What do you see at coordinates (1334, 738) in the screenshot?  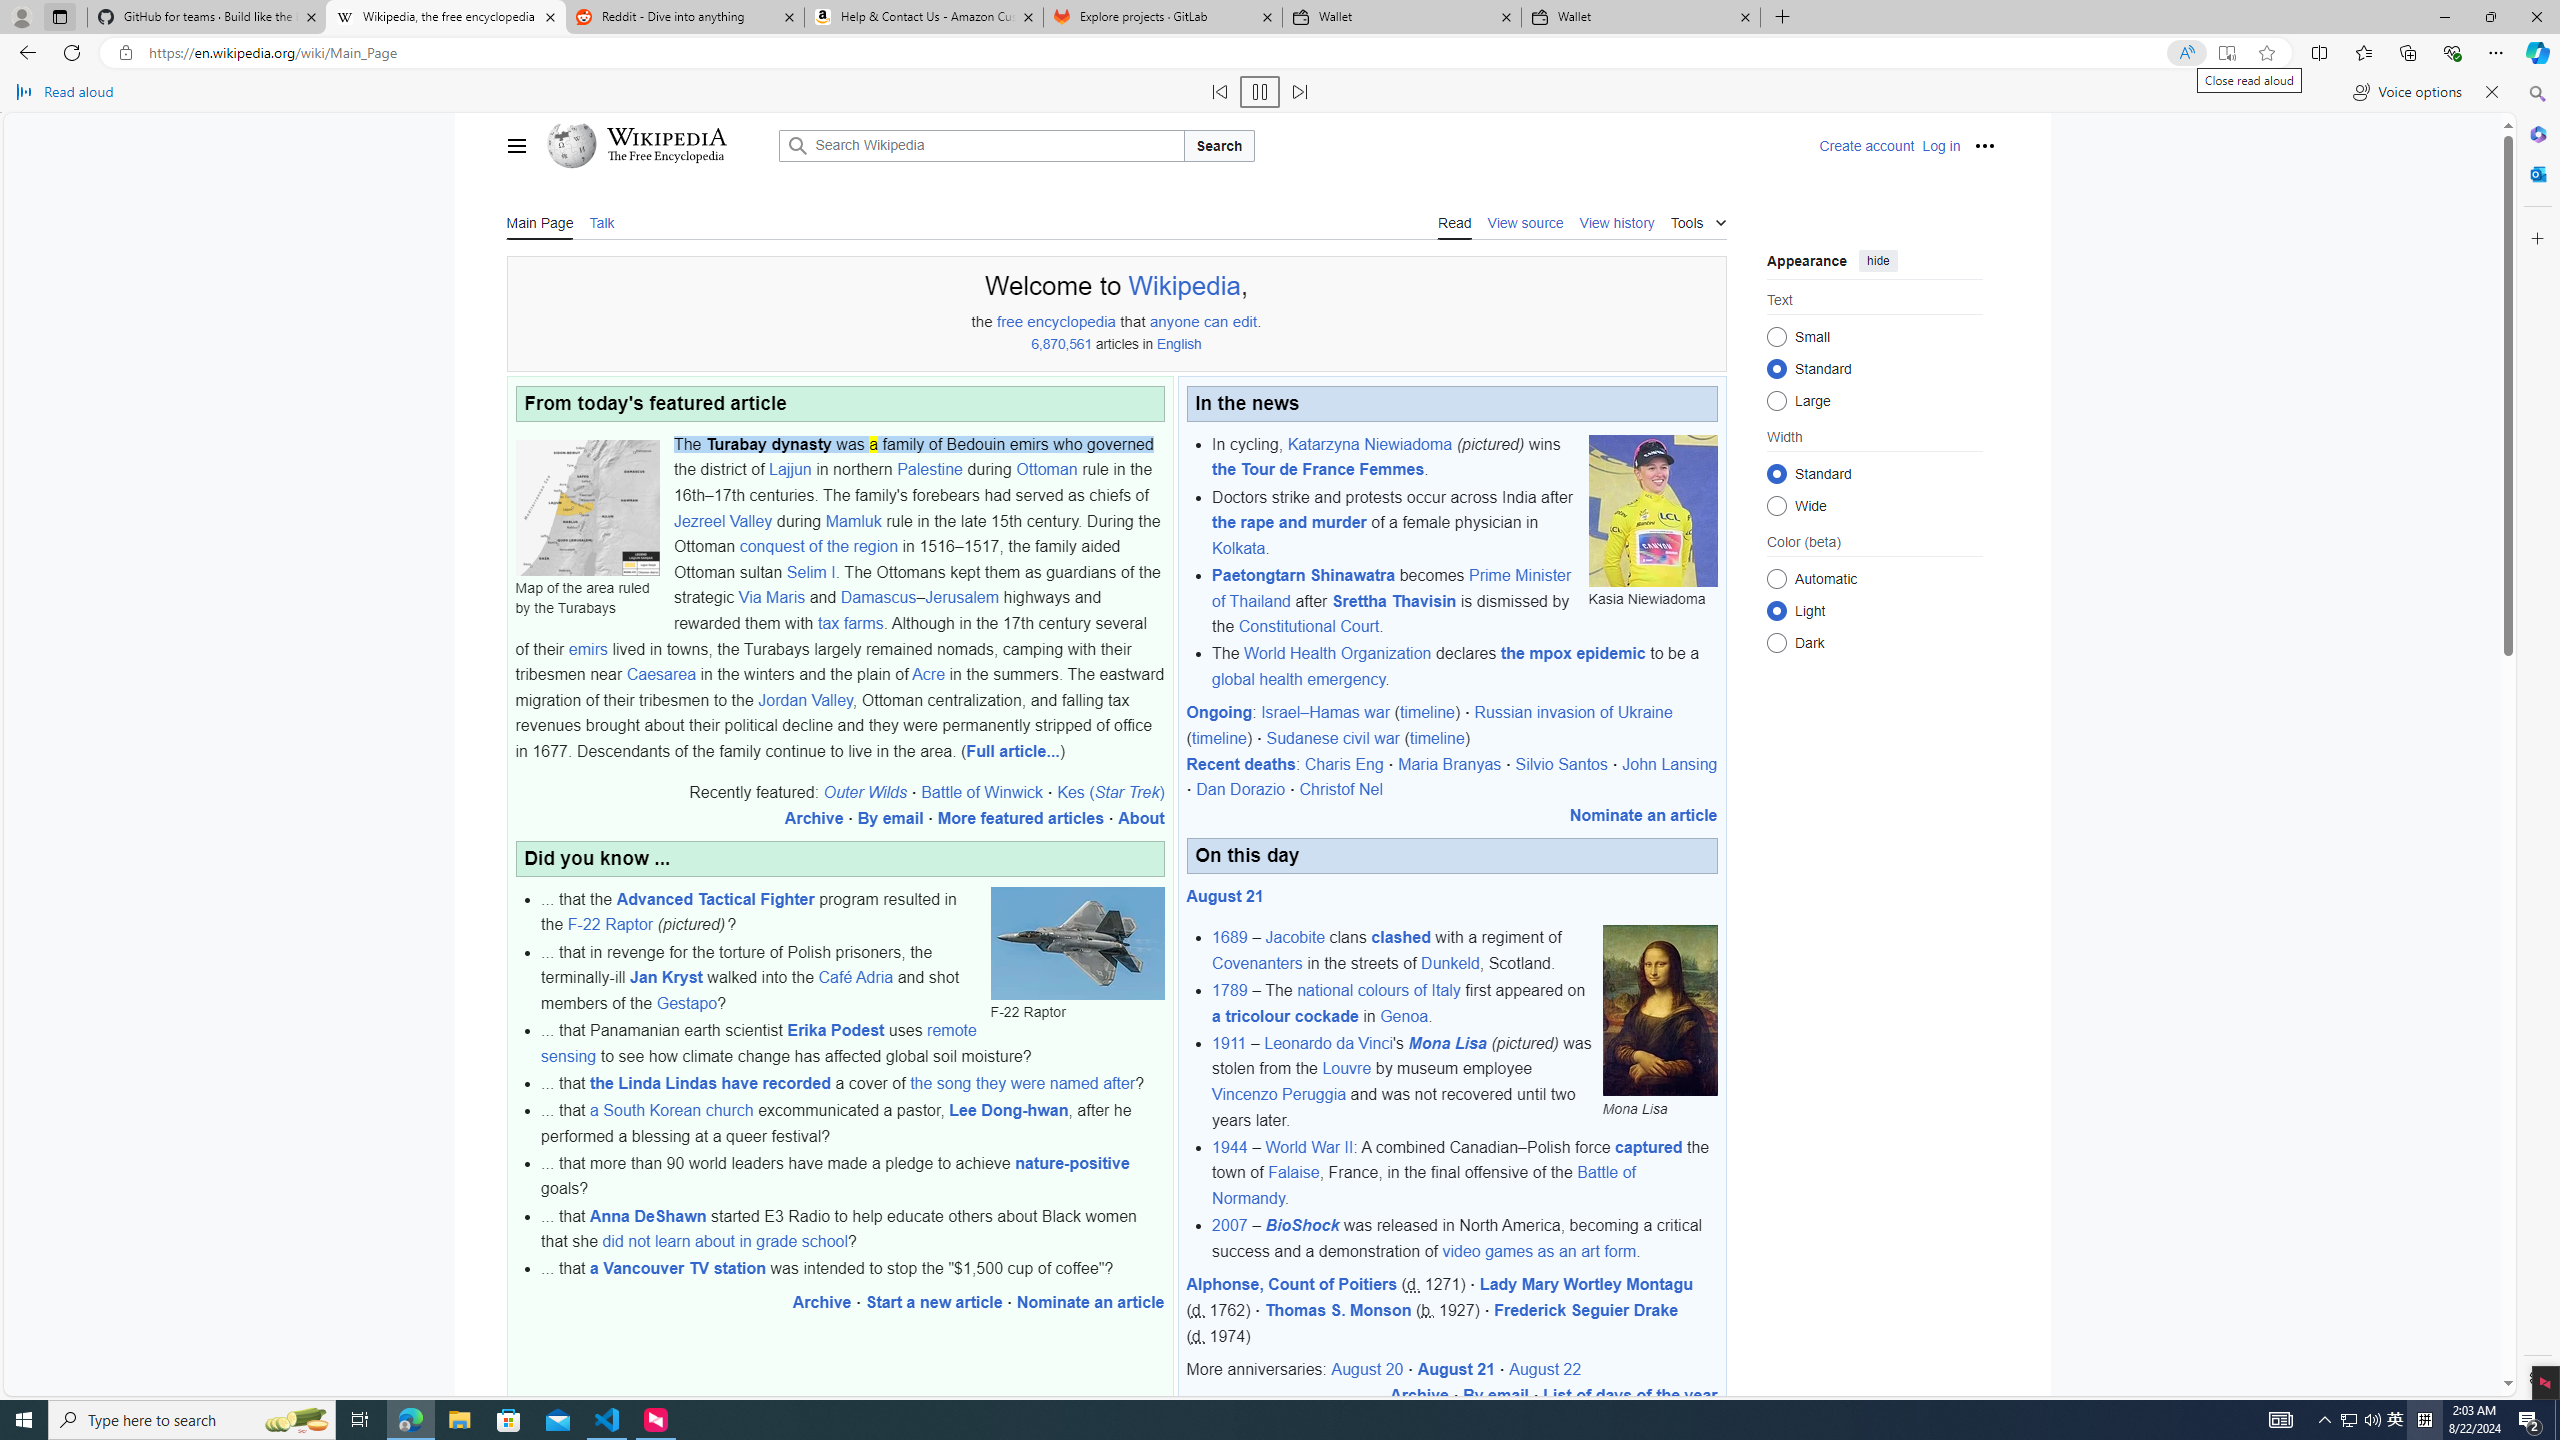 I see `Sudanese civil war` at bounding box center [1334, 738].